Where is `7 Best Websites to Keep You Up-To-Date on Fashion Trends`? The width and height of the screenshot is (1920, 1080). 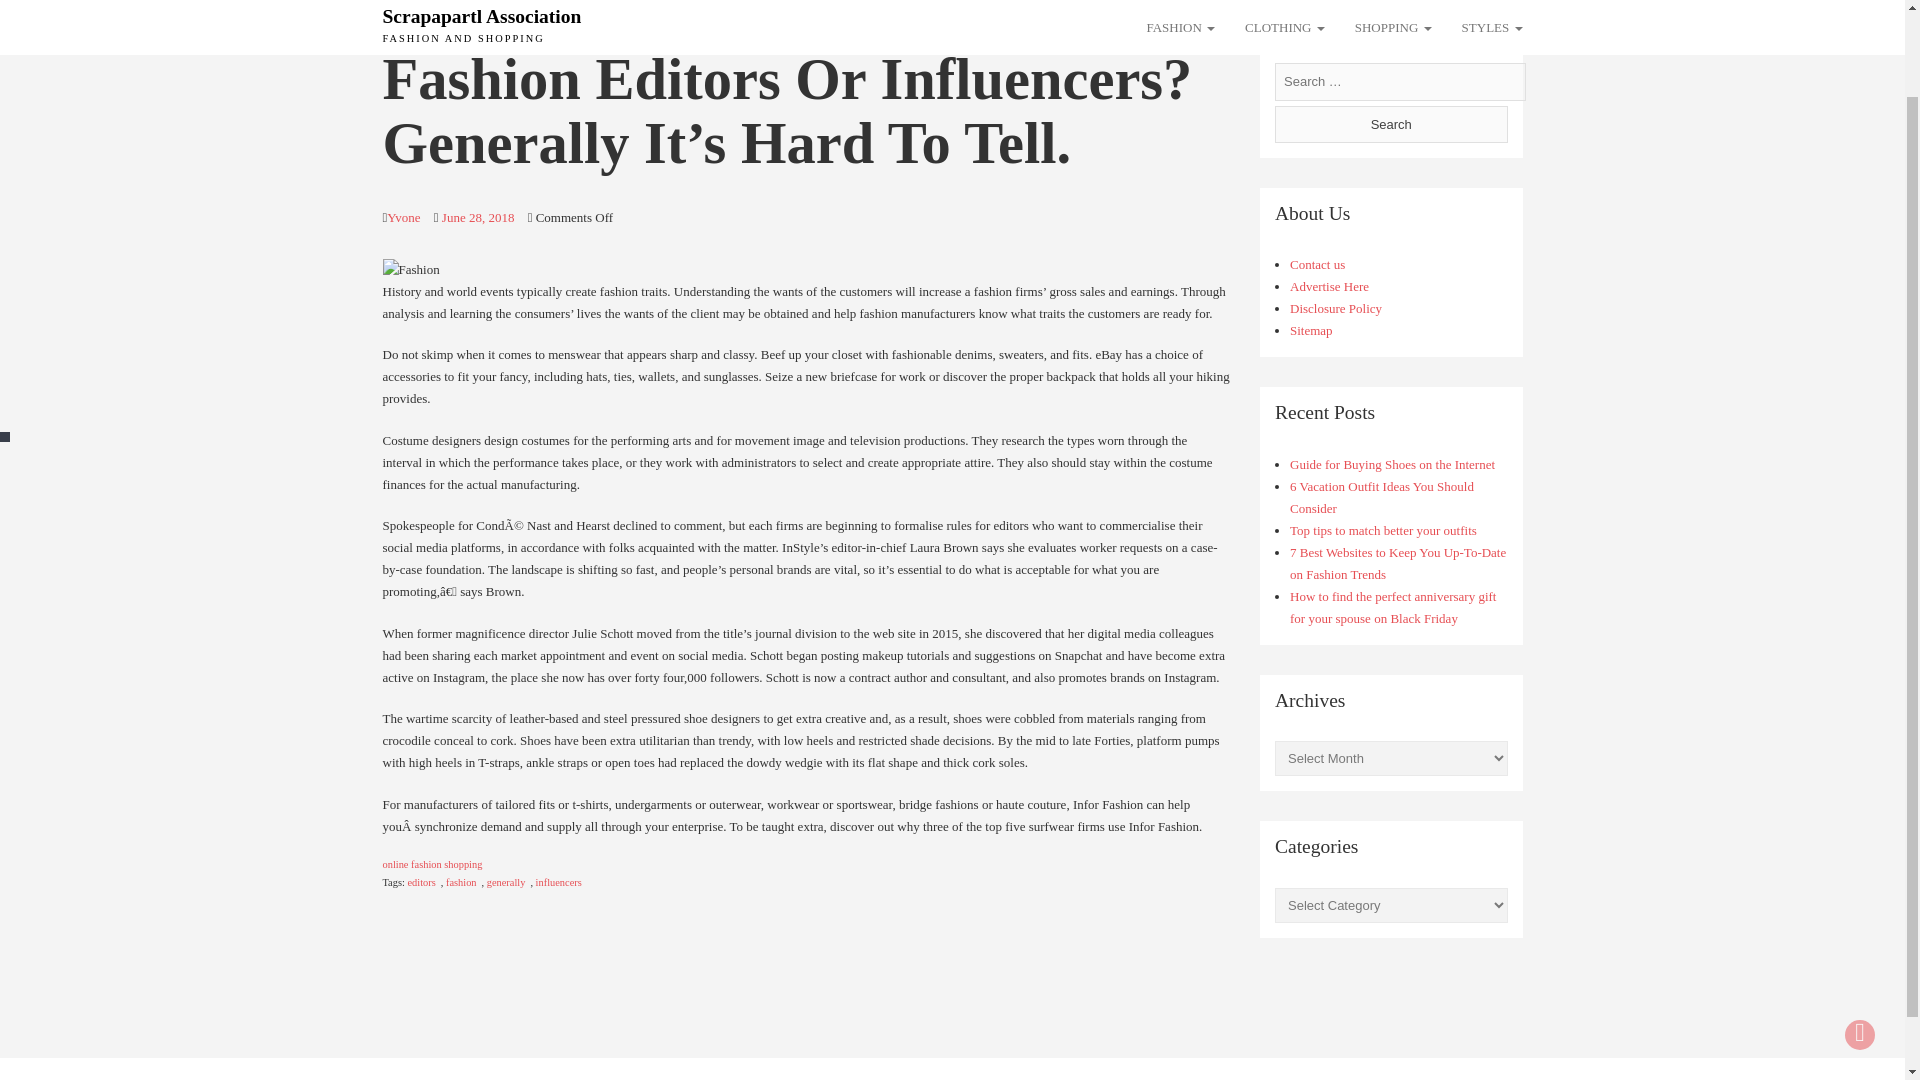
7 Best Websites to Keep You Up-To-Date on Fashion Trends is located at coordinates (1398, 564).